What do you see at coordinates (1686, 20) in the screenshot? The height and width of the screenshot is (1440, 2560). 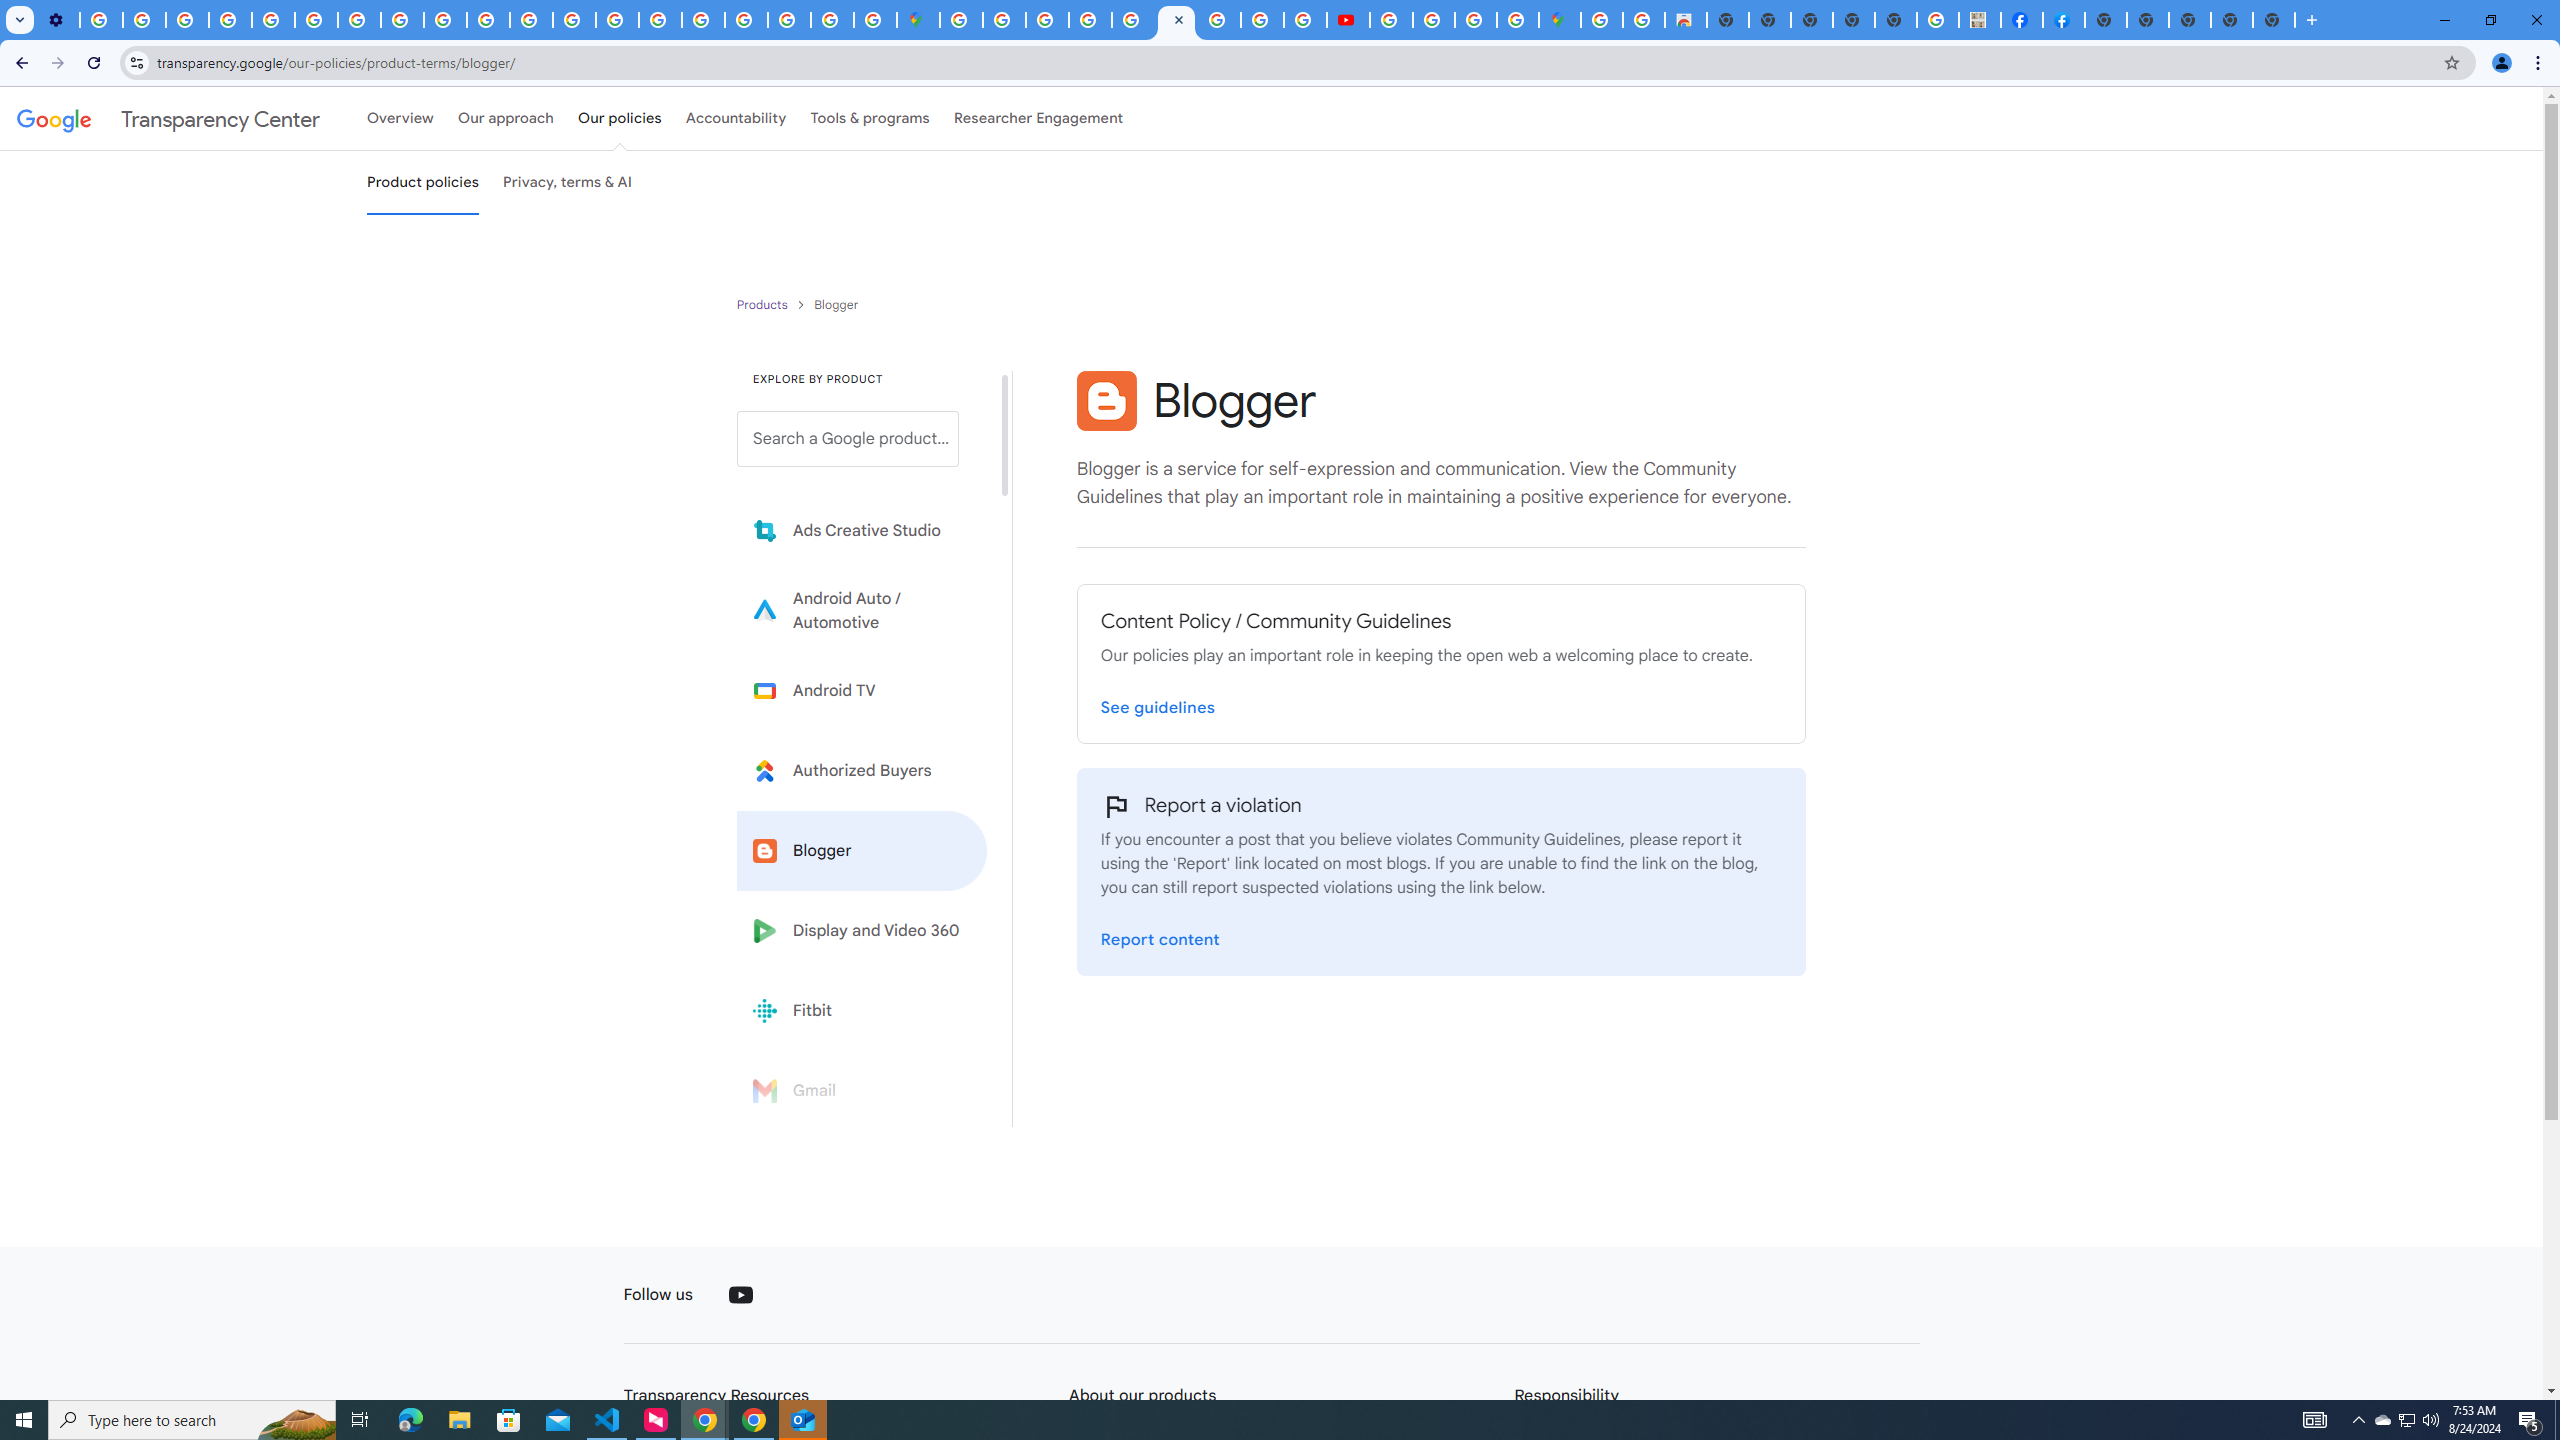 I see `Chrome Web Store - Shopping` at bounding box center [1686, 20].